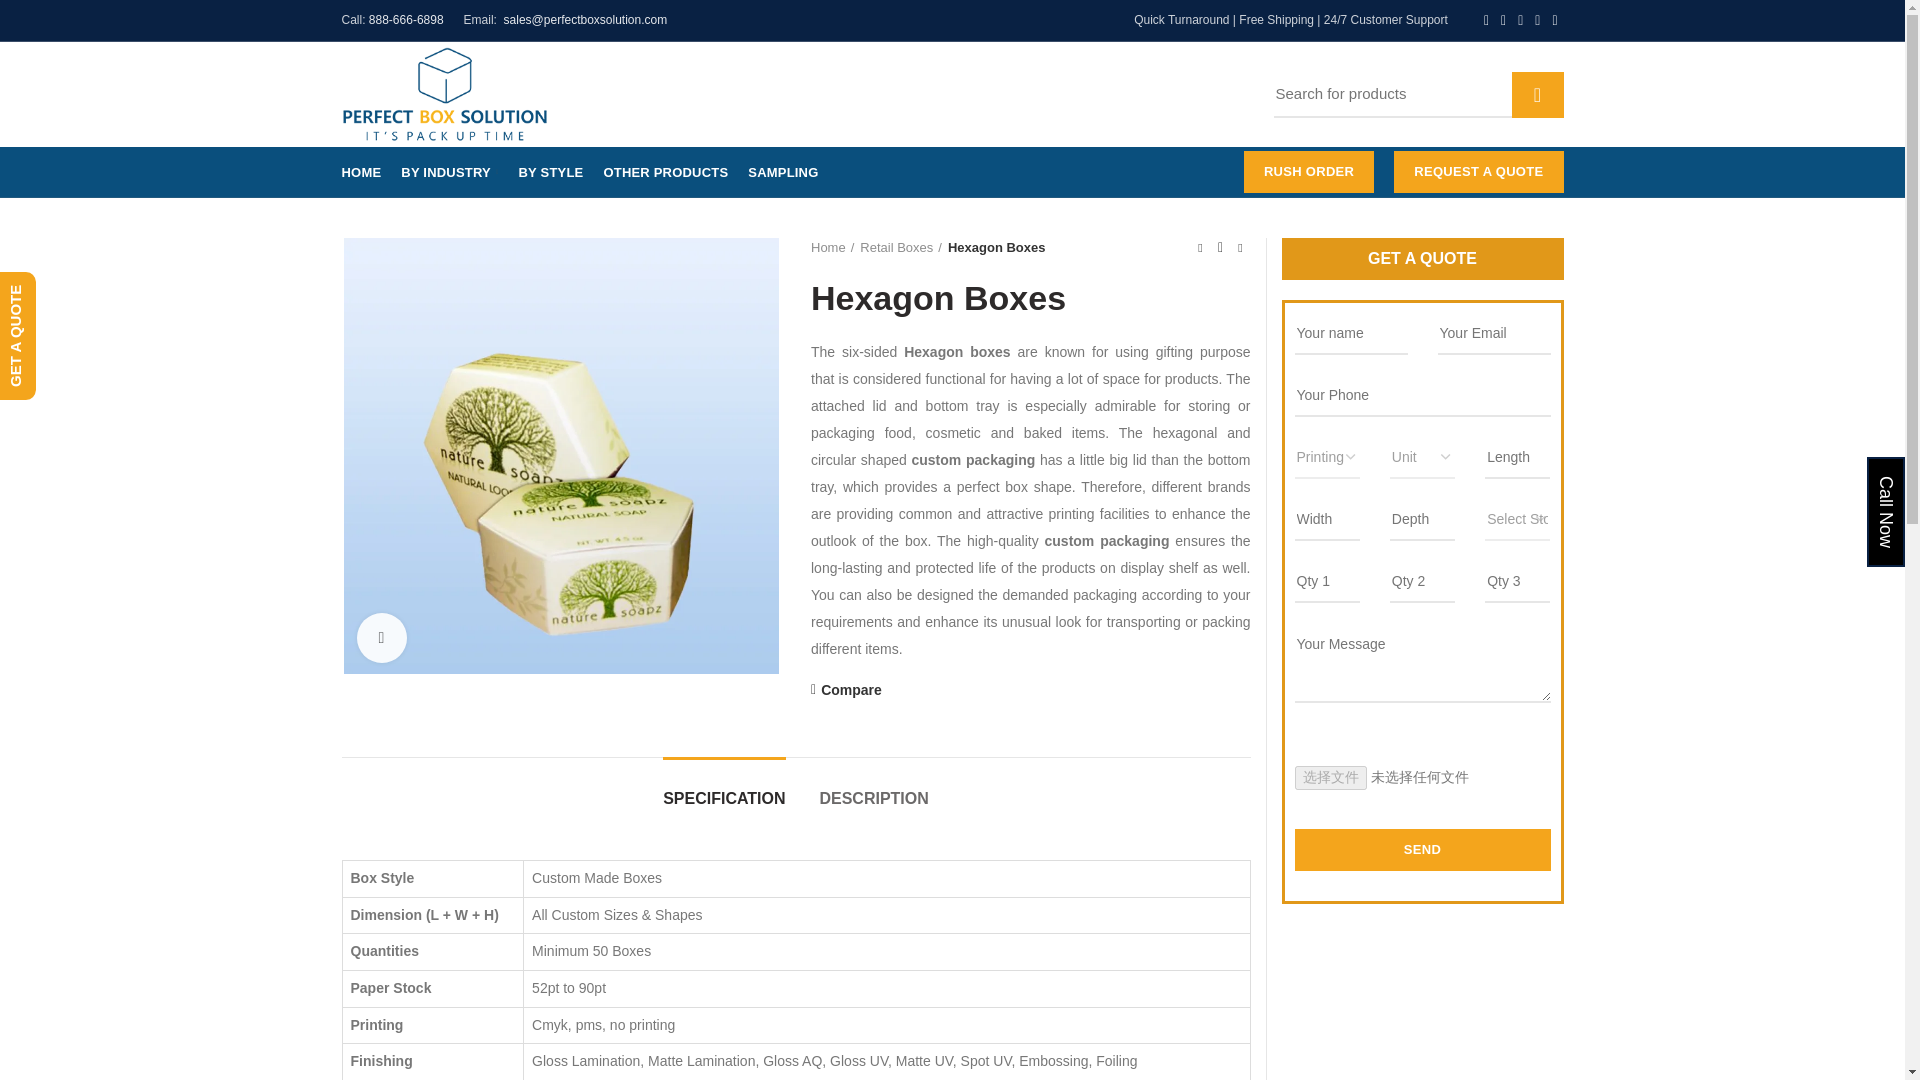 This screenshot has height=1080, width=1920. I want to click on Send, so click(1422, 850).